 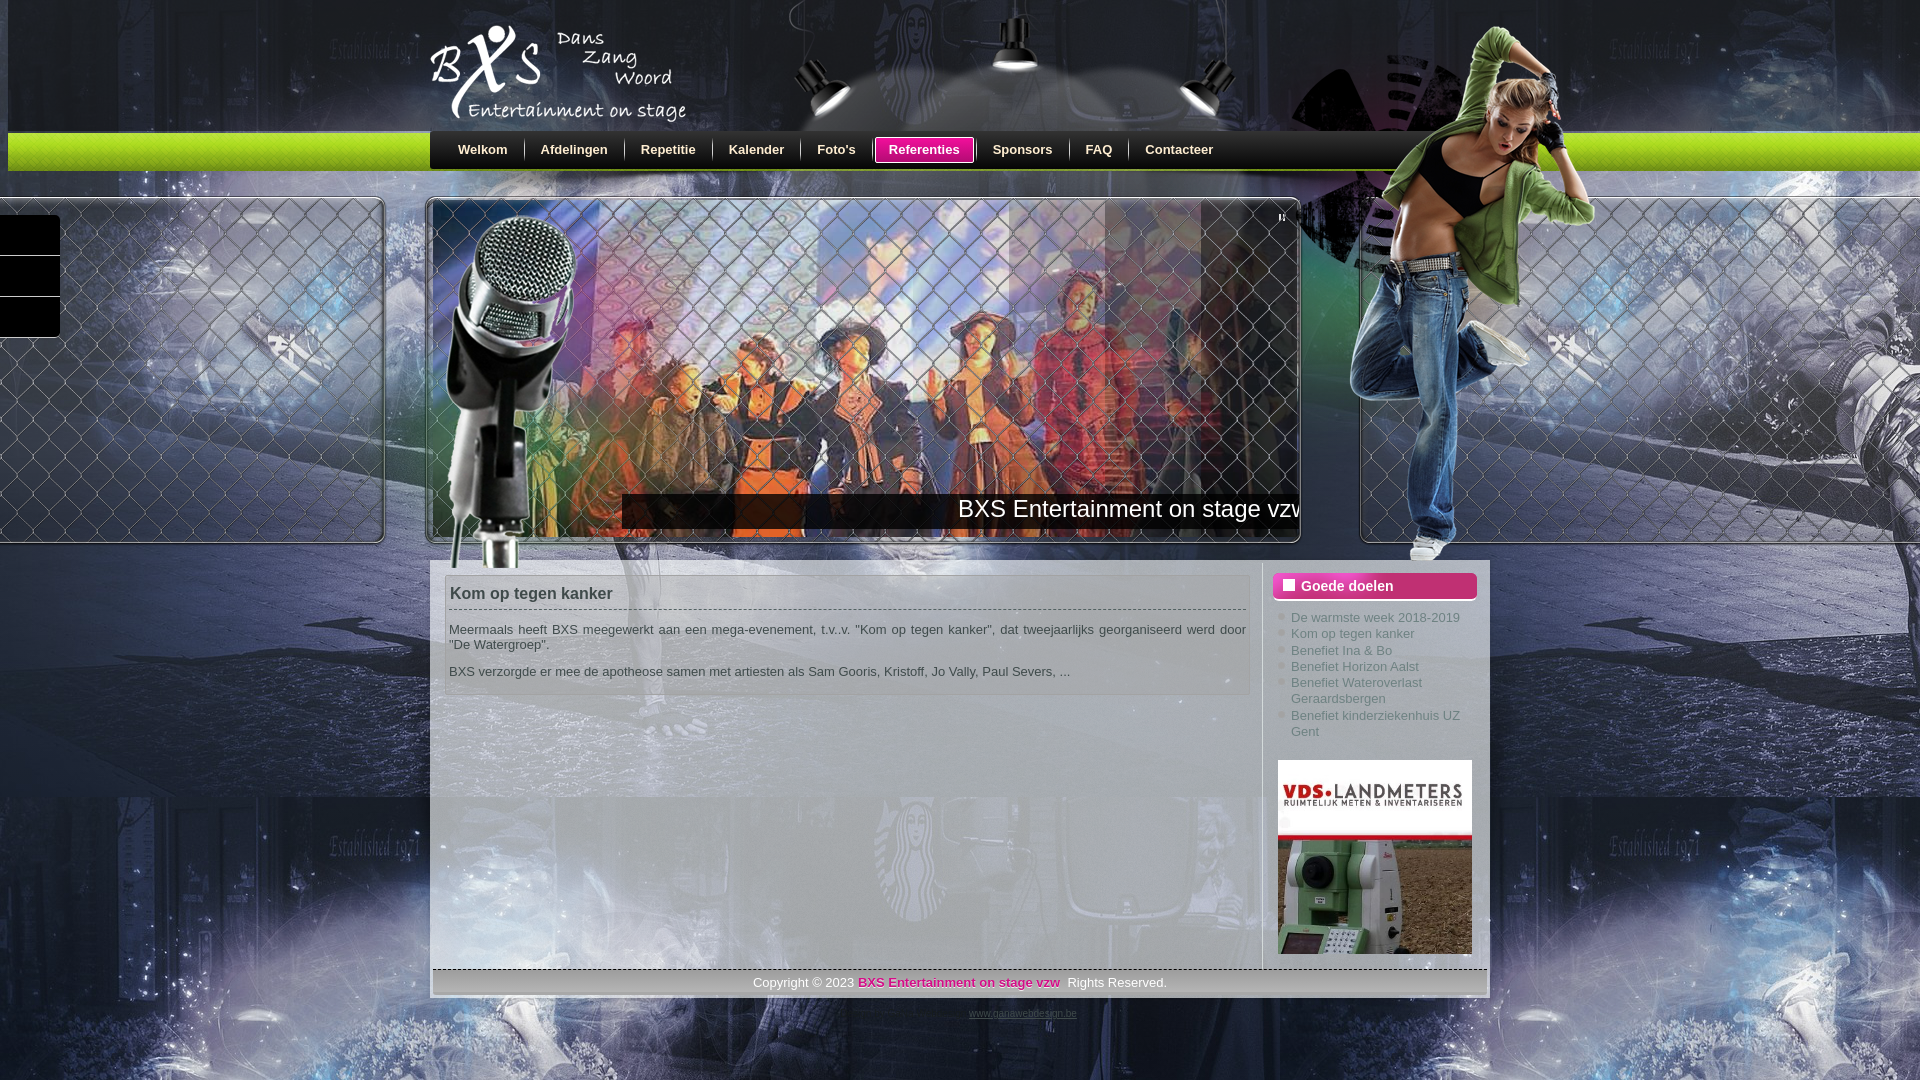 I want to click on Referenties, so click(x=924, y=150).